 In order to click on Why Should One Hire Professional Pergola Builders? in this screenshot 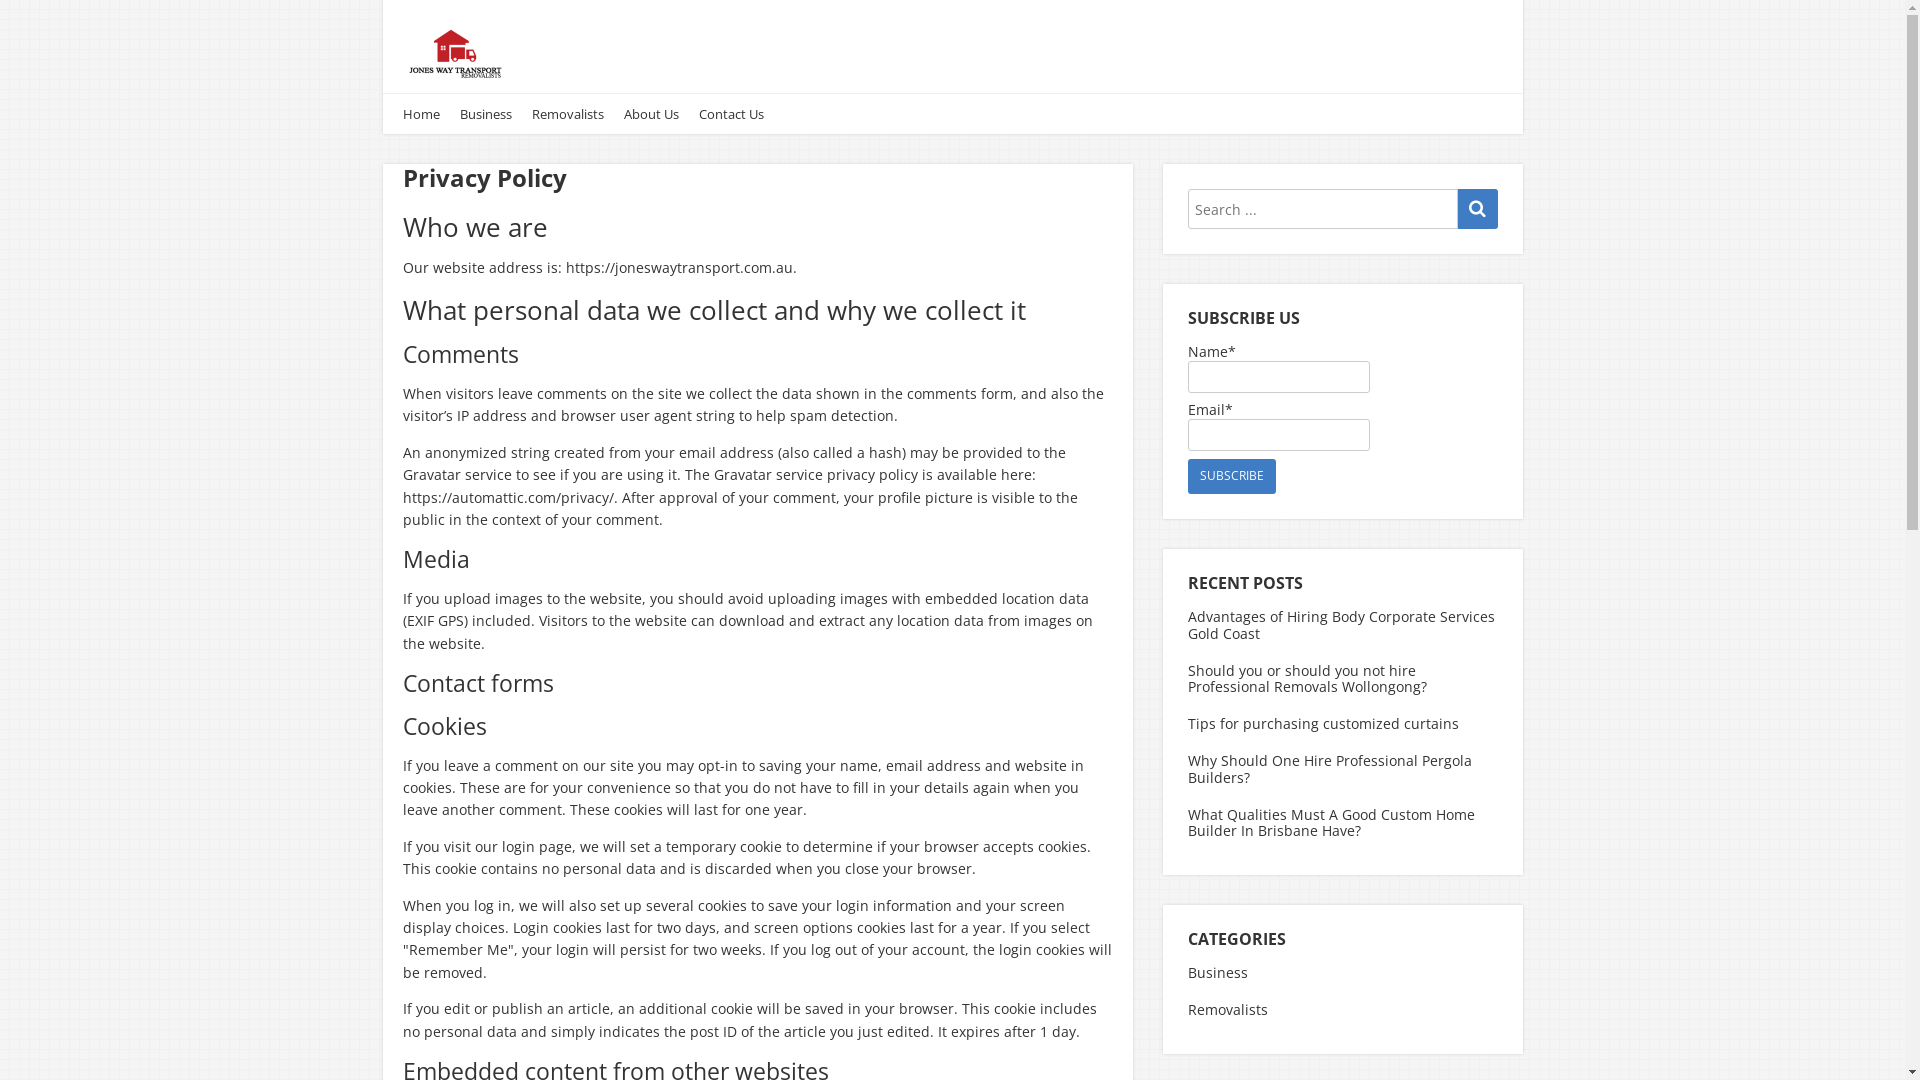, I will do `click(1330, 769)`.